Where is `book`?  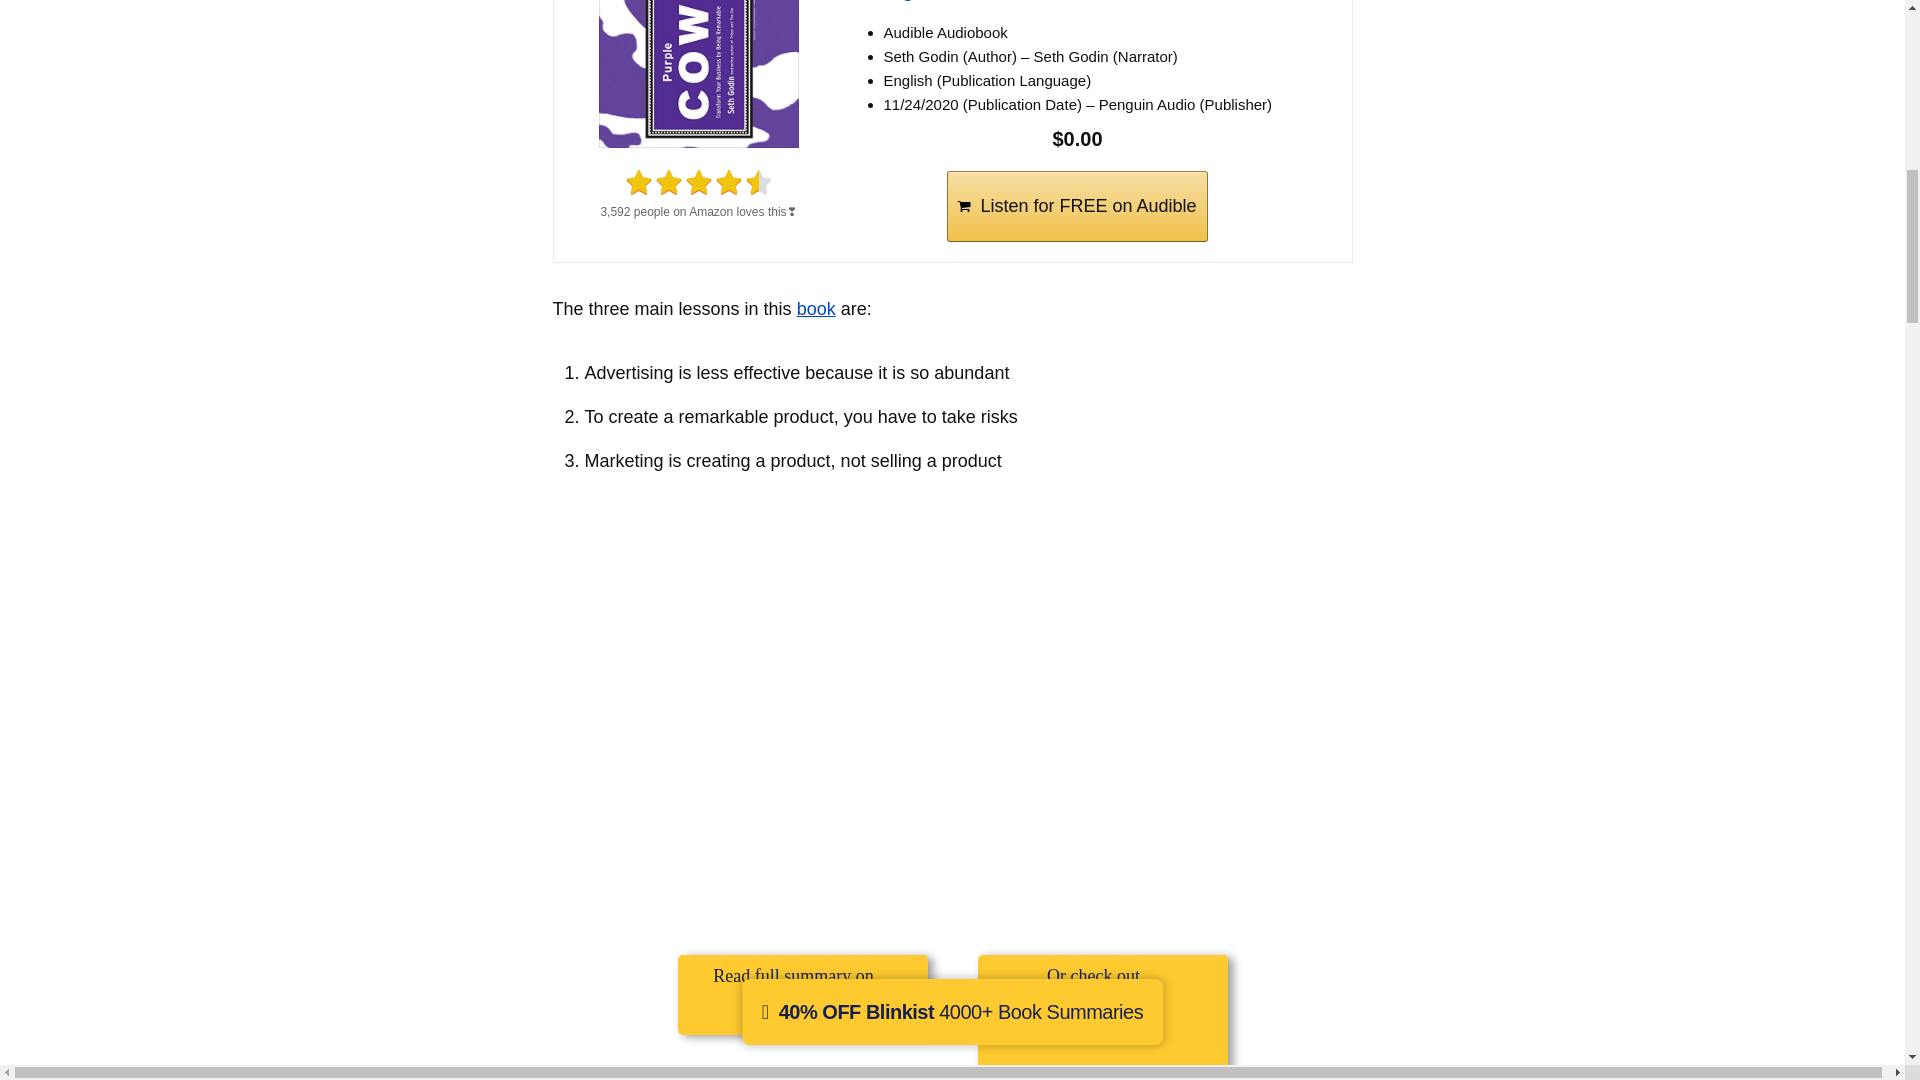
book is located at coordinates (816, 308).